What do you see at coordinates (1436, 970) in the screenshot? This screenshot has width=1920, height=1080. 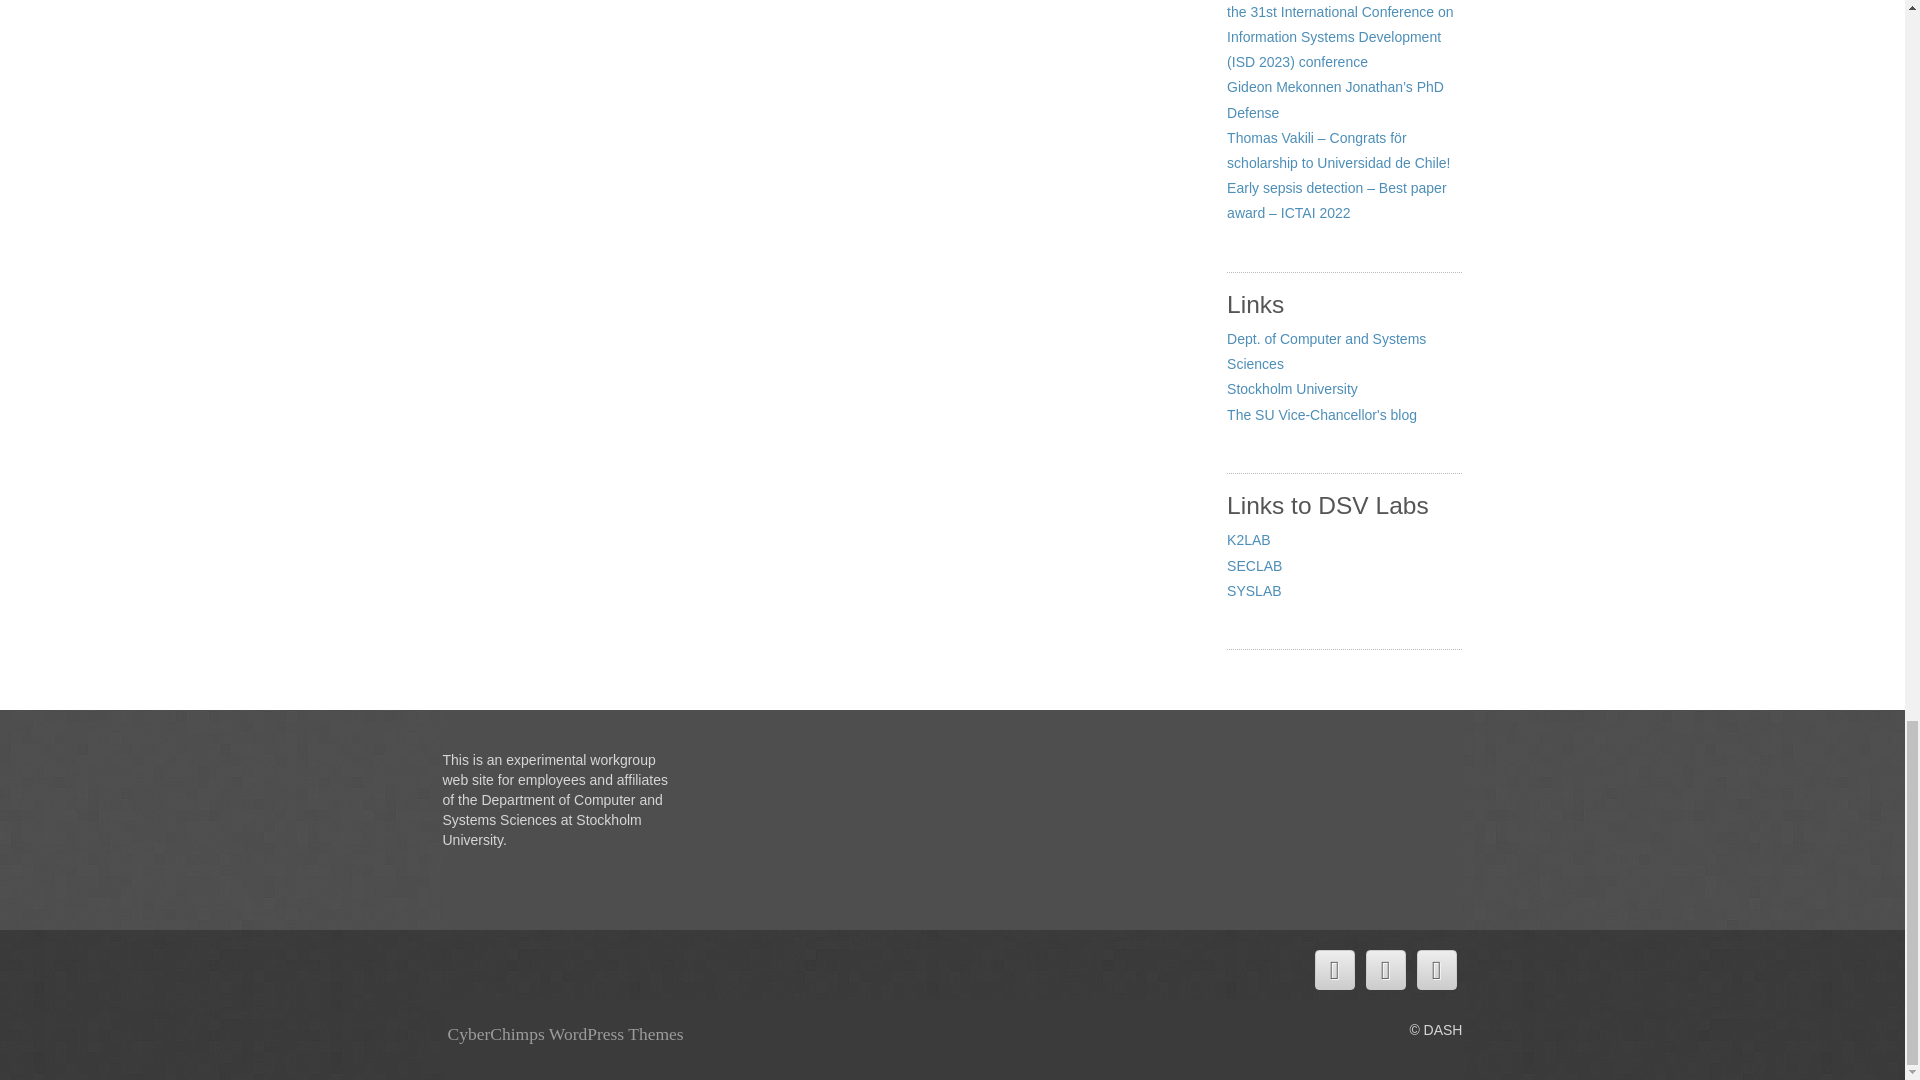 I see `DASH Googleplus` at bounding box center [1436, 970].